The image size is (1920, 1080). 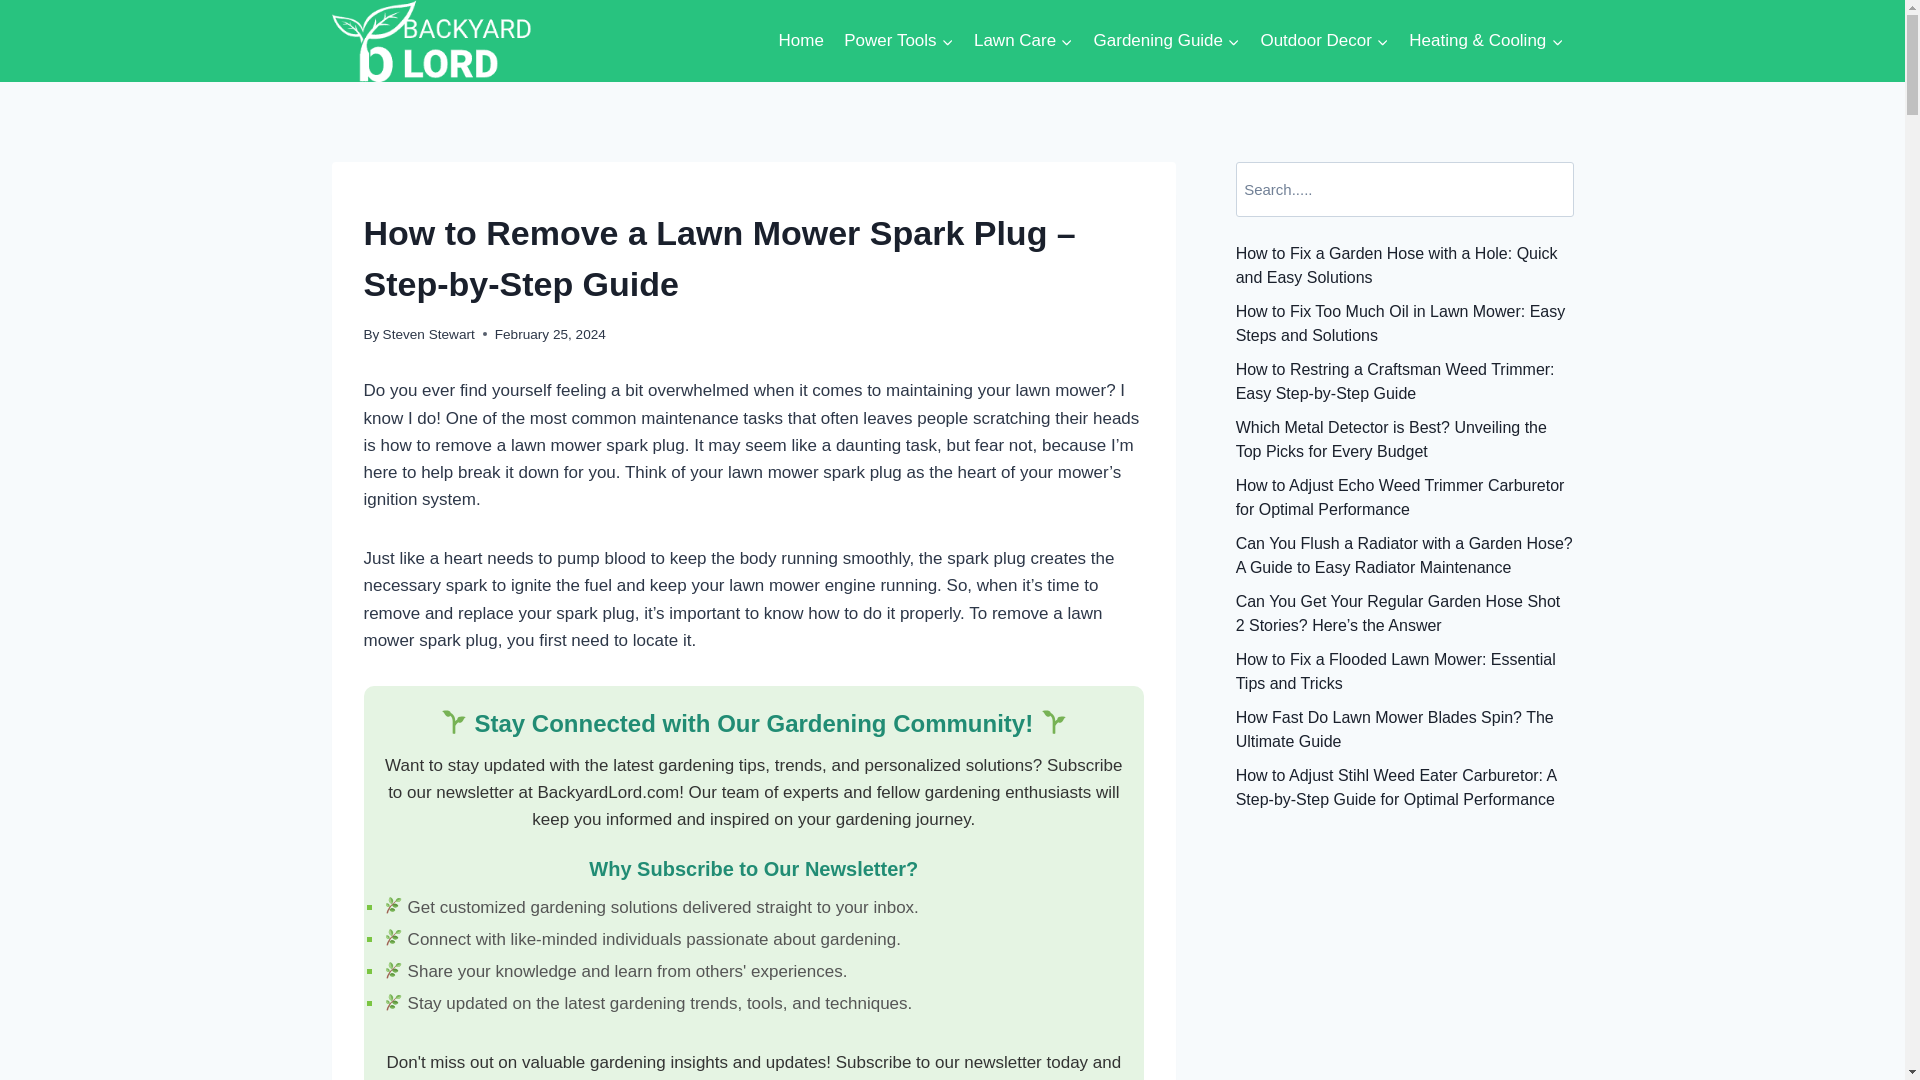 What do you see at coordinates (898, 40) in the screenshot?
I see `Power Tools` at bounding box center [898, 40].